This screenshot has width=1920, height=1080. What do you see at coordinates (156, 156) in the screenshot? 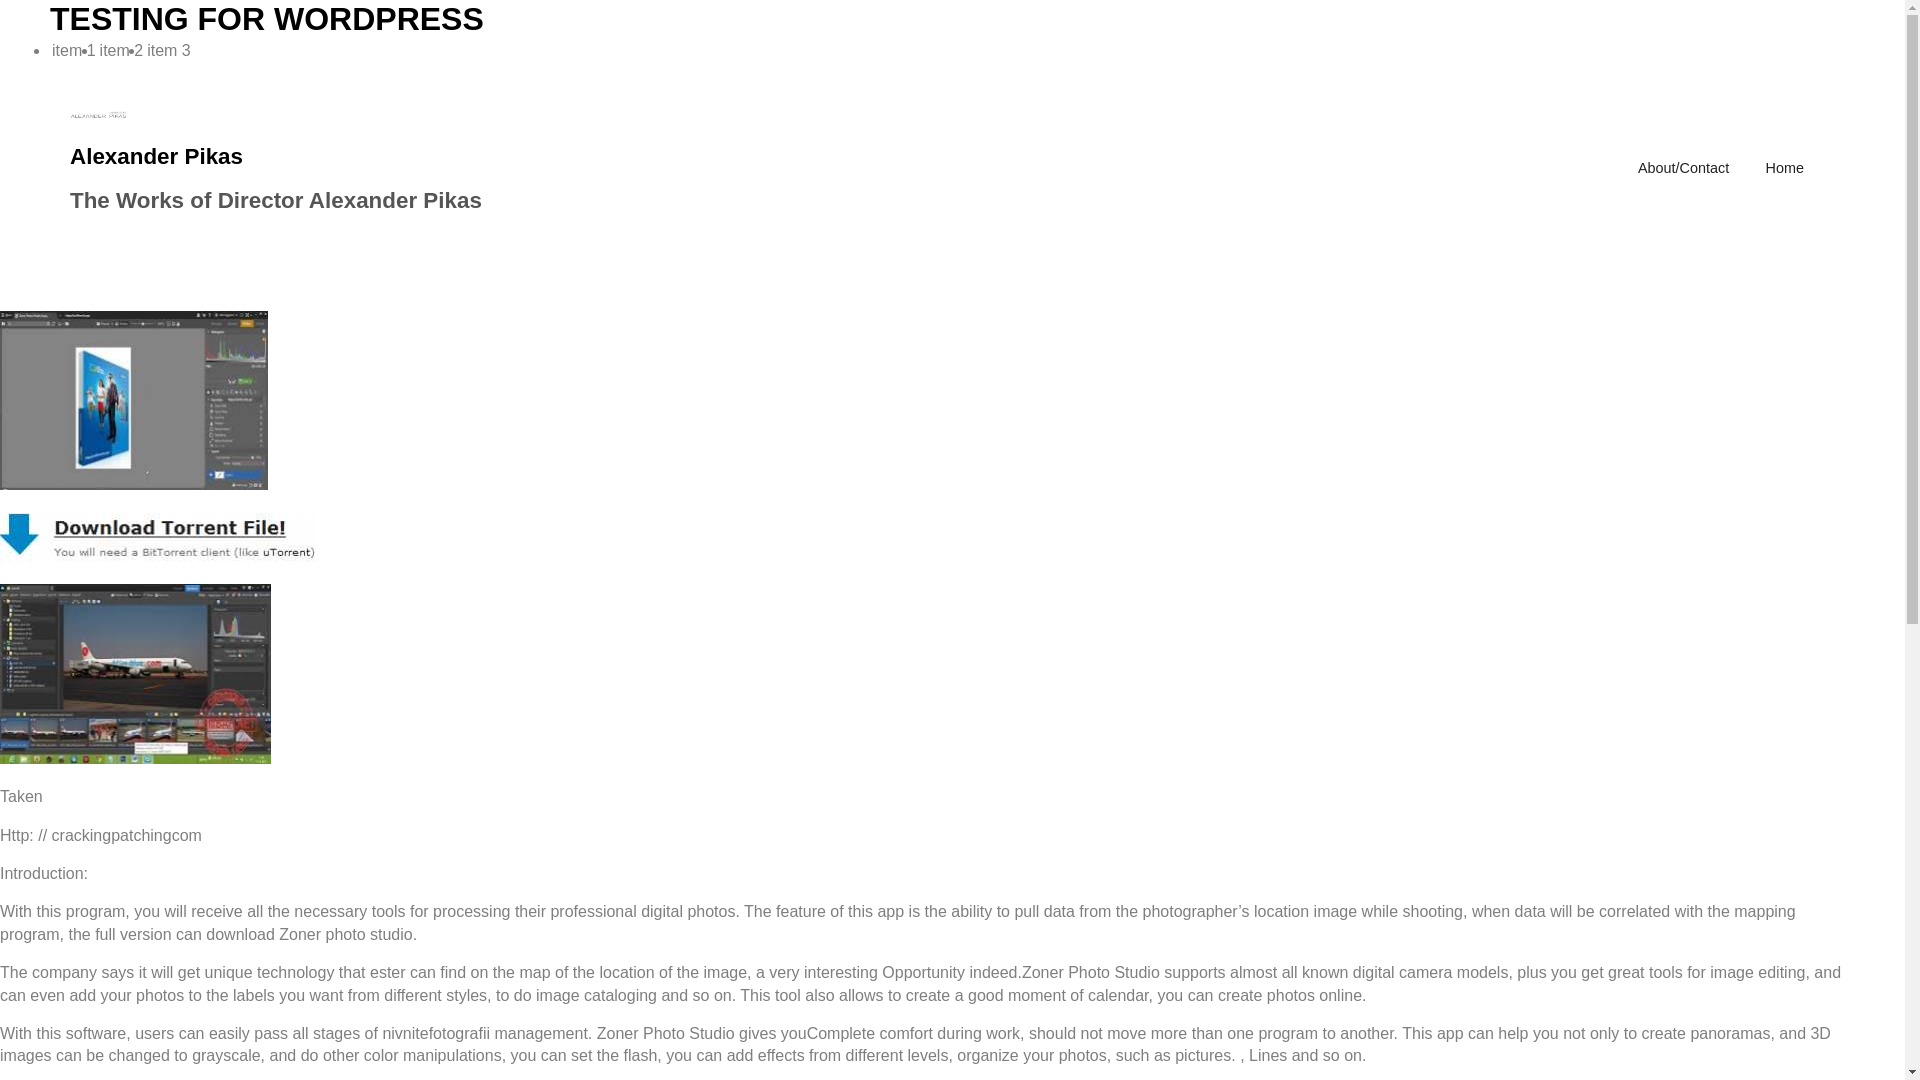
I see `Alexander Pikas` at bounding box center [156, 156].